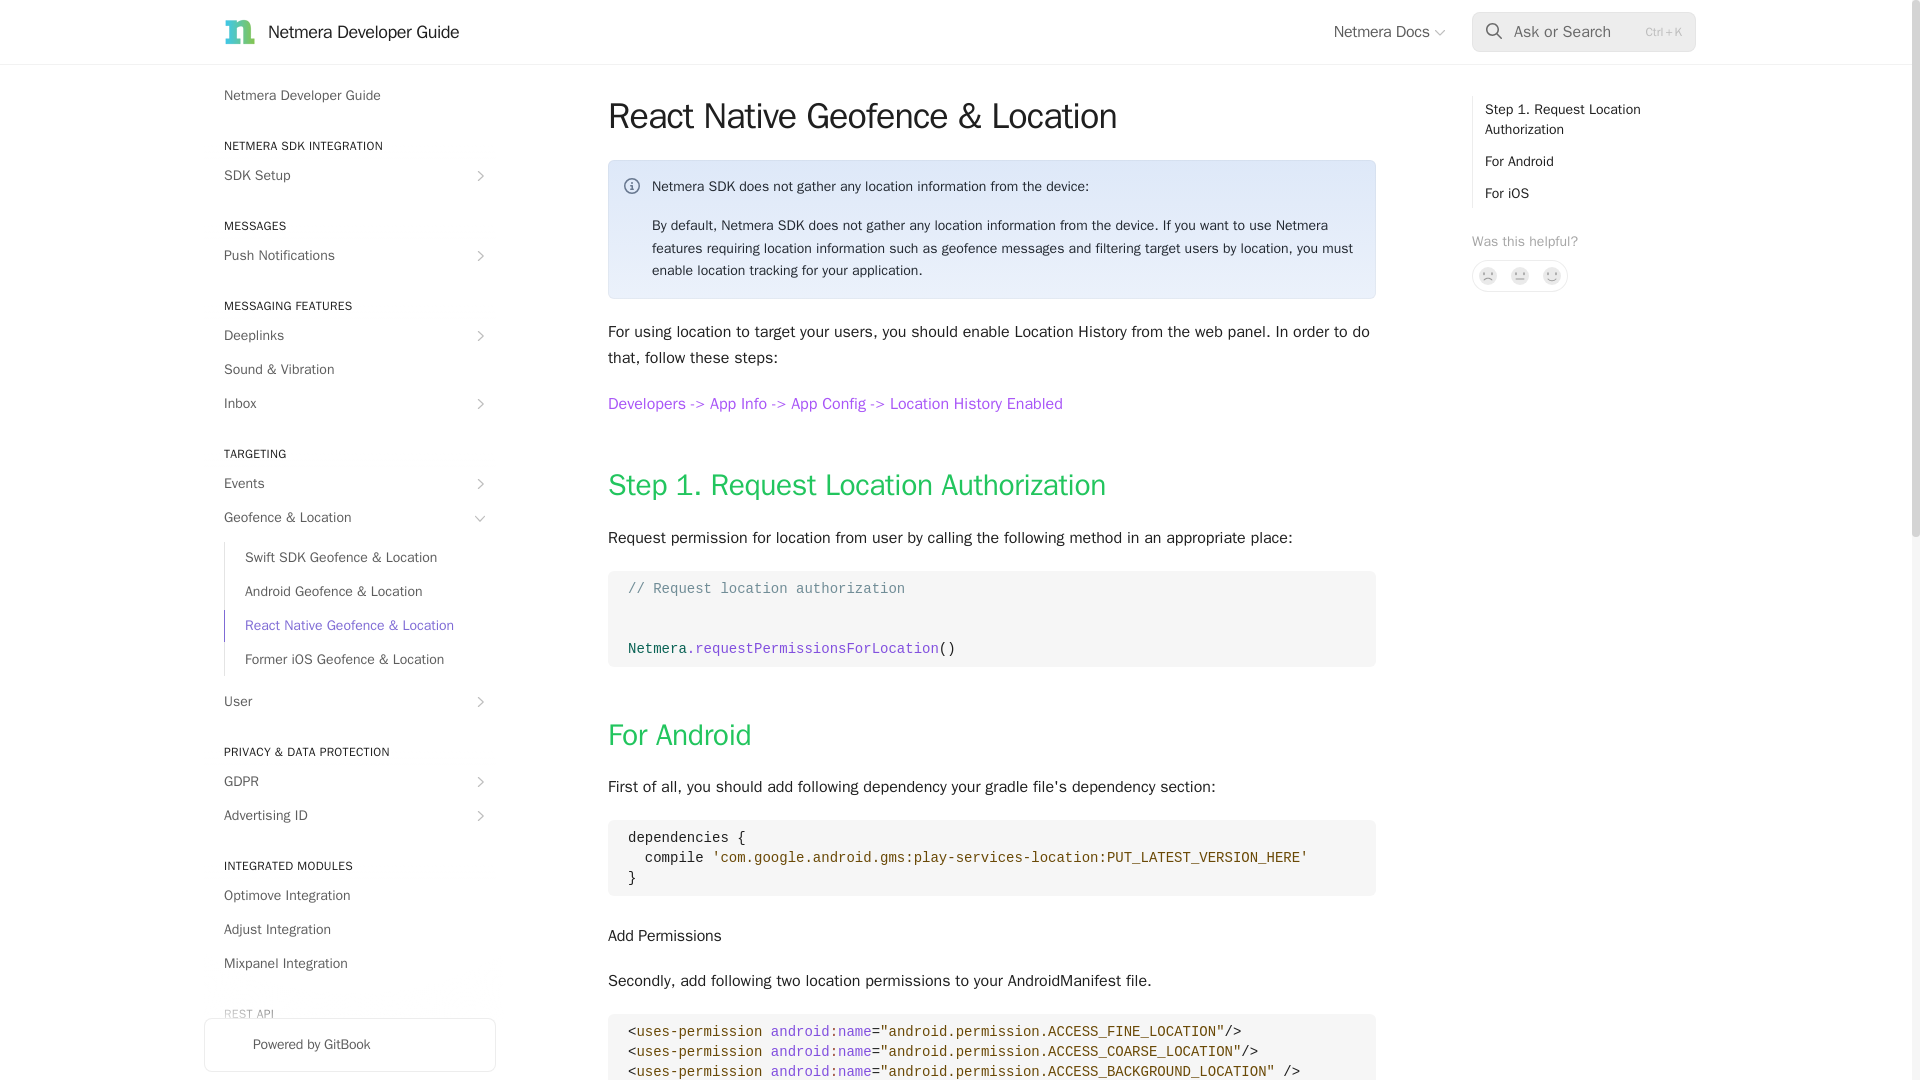 The height and width of the screenshot is (1080, 1920). Describe the element at coordinates (1520, 276) in the screenshot. I see `Not sure` at that location.